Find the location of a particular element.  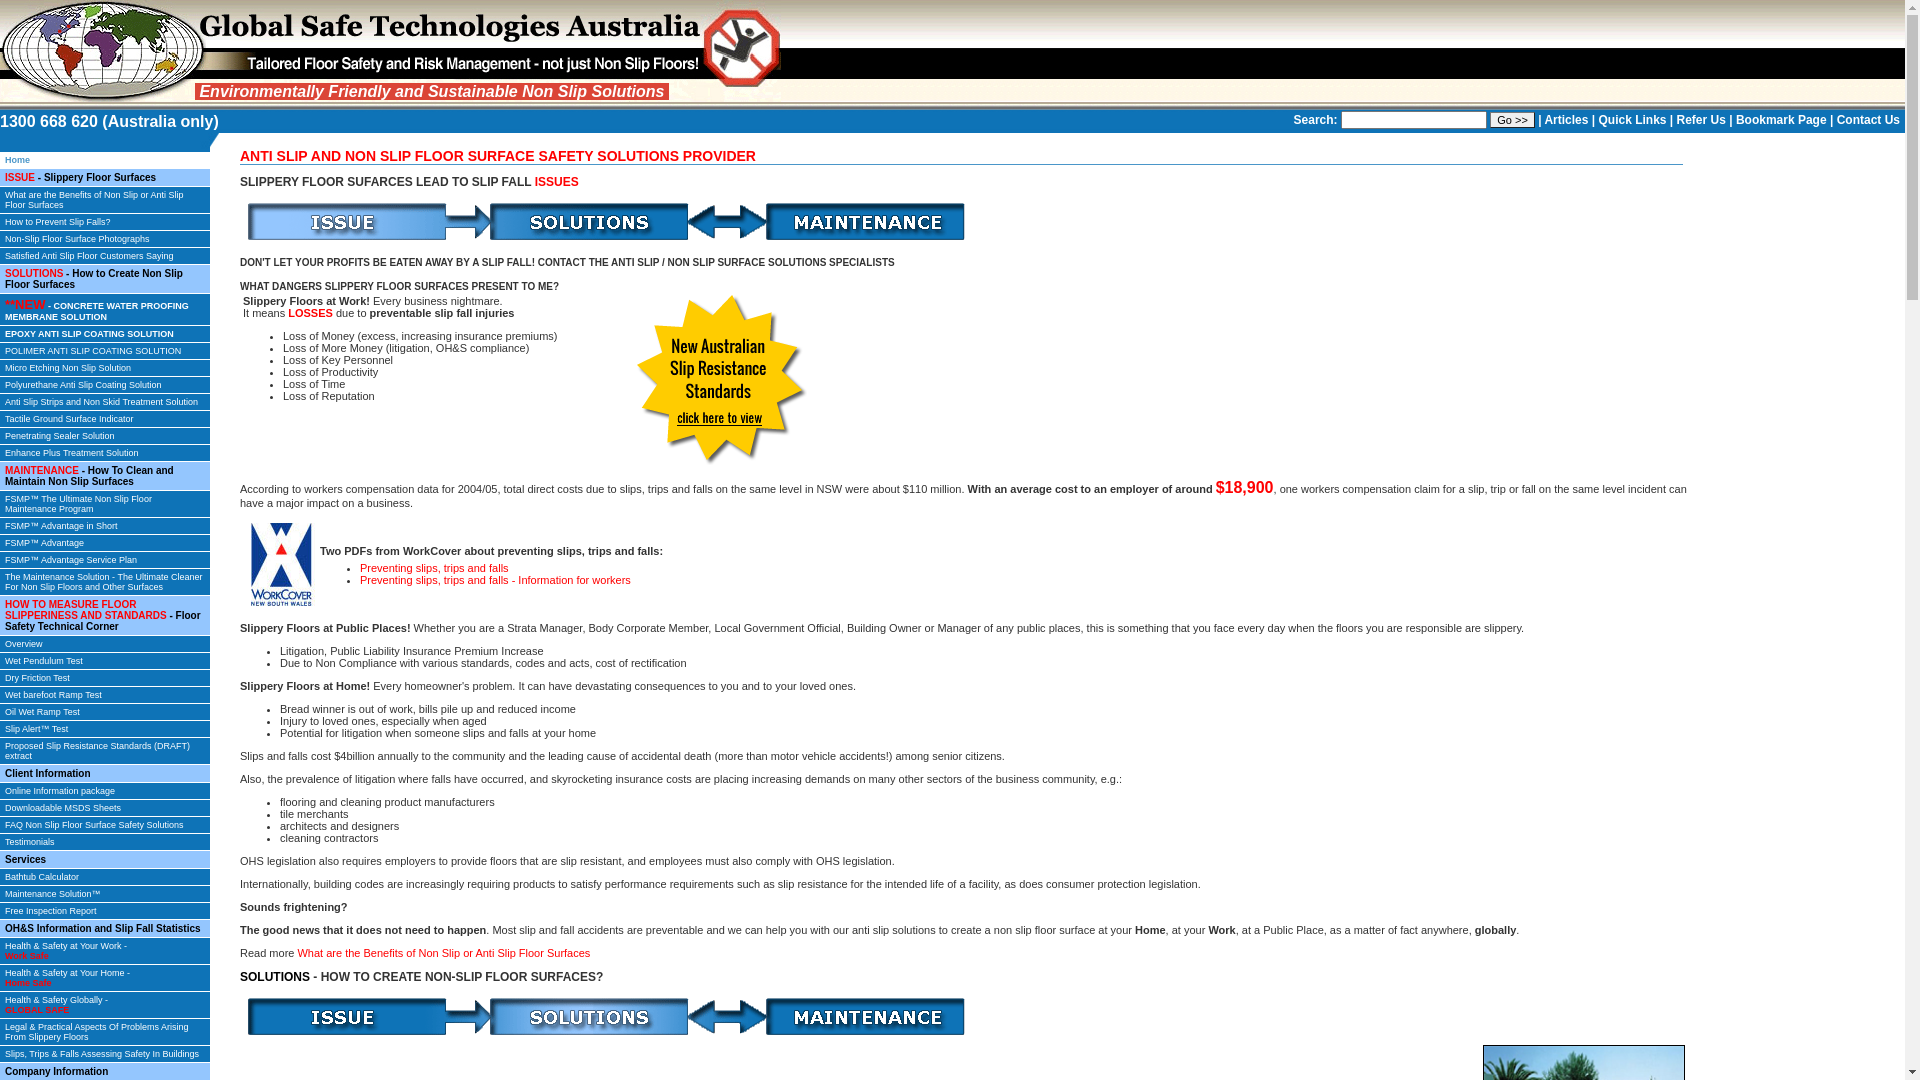

Overview is located at coordinates (110, 644).